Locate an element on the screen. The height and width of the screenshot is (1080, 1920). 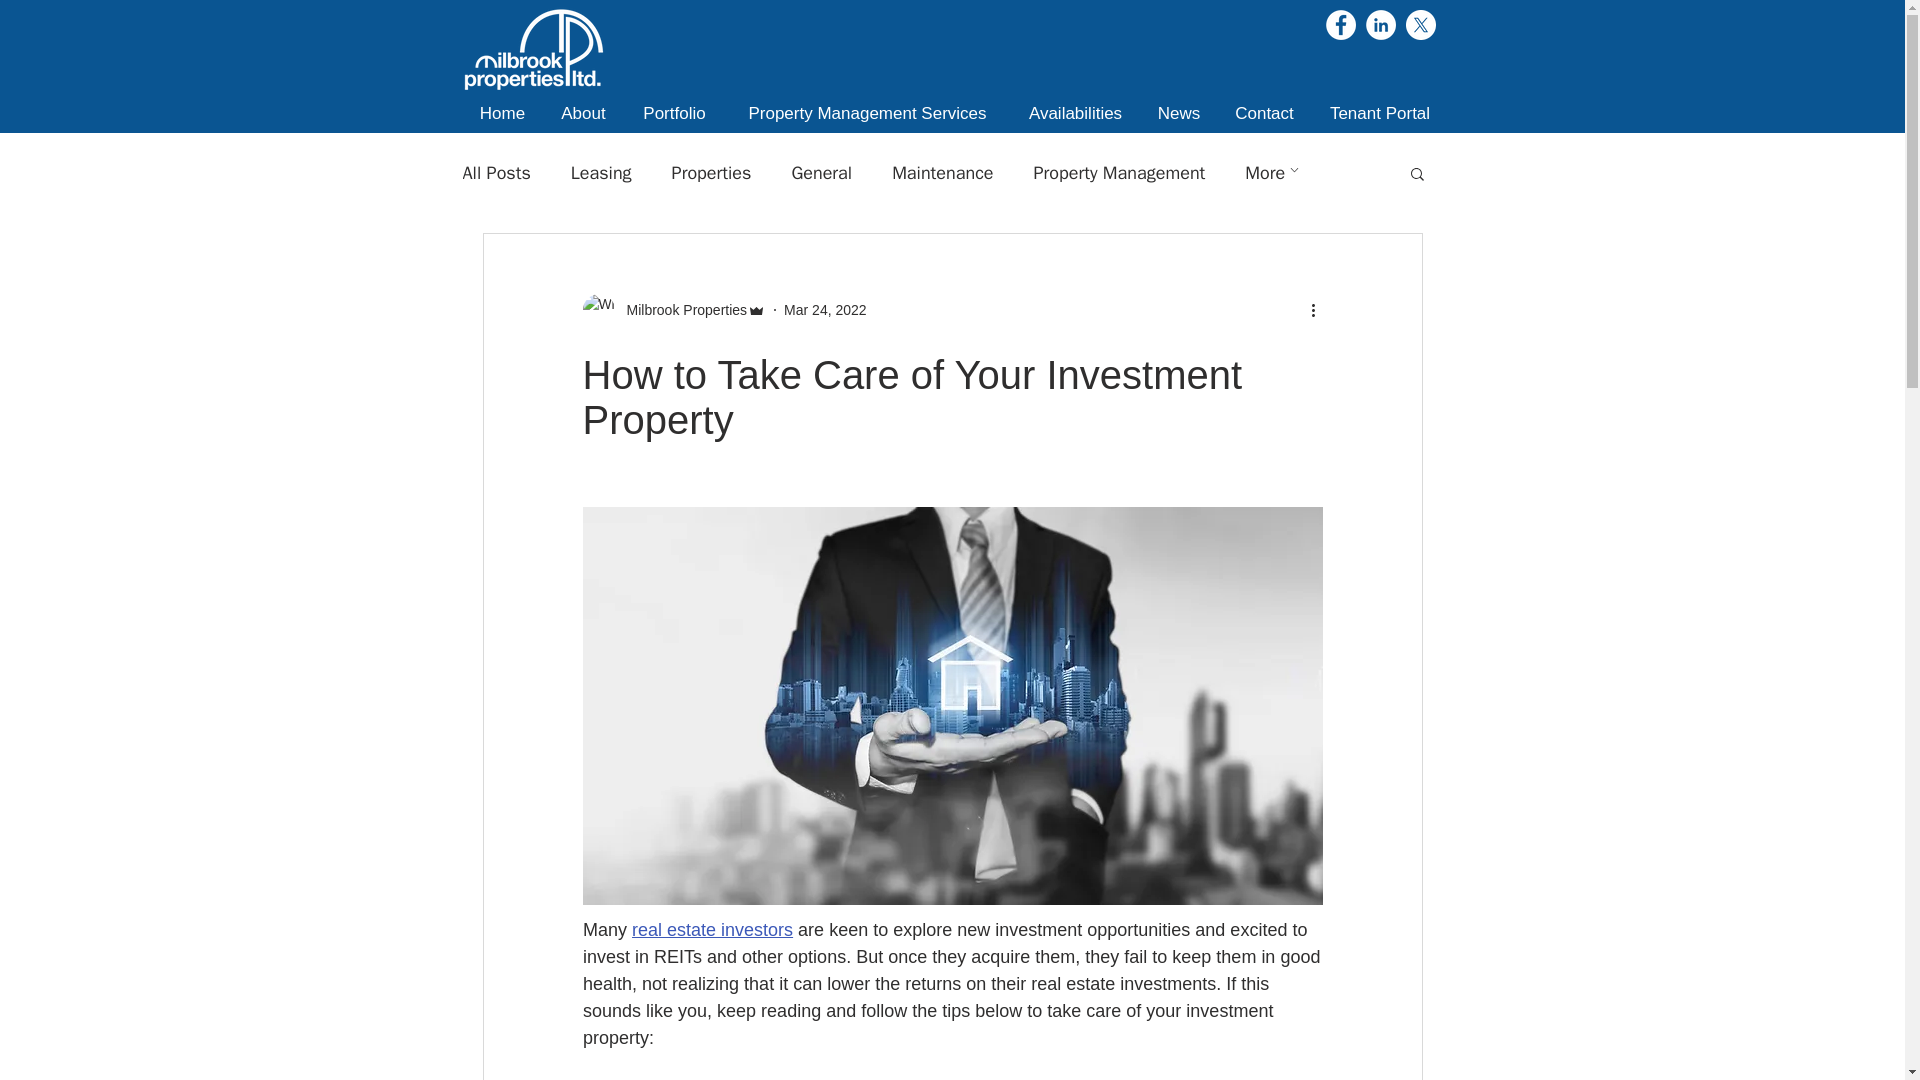
Contact is located at coordinates (1264, 114).